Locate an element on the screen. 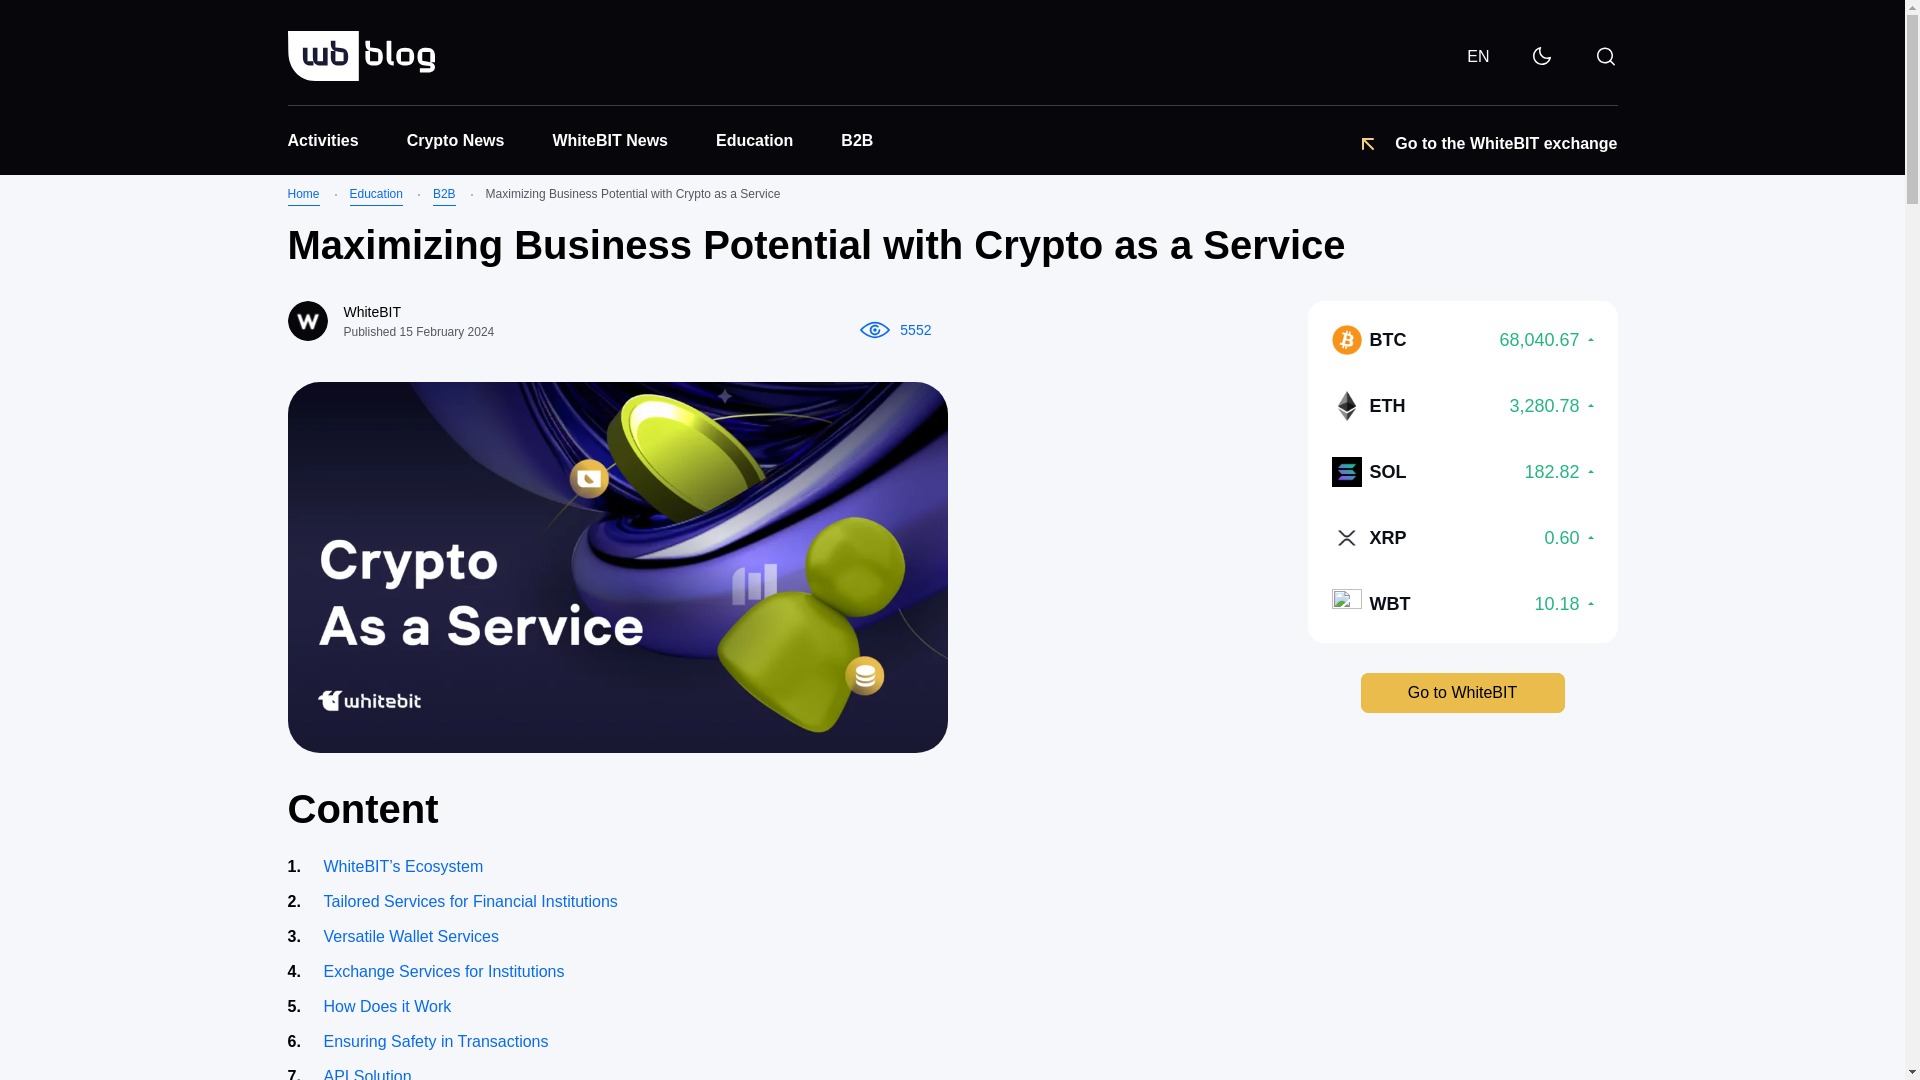 The image size is (1920, 1080). Exchange Services for Institutions is located at coordinates (610, 140).